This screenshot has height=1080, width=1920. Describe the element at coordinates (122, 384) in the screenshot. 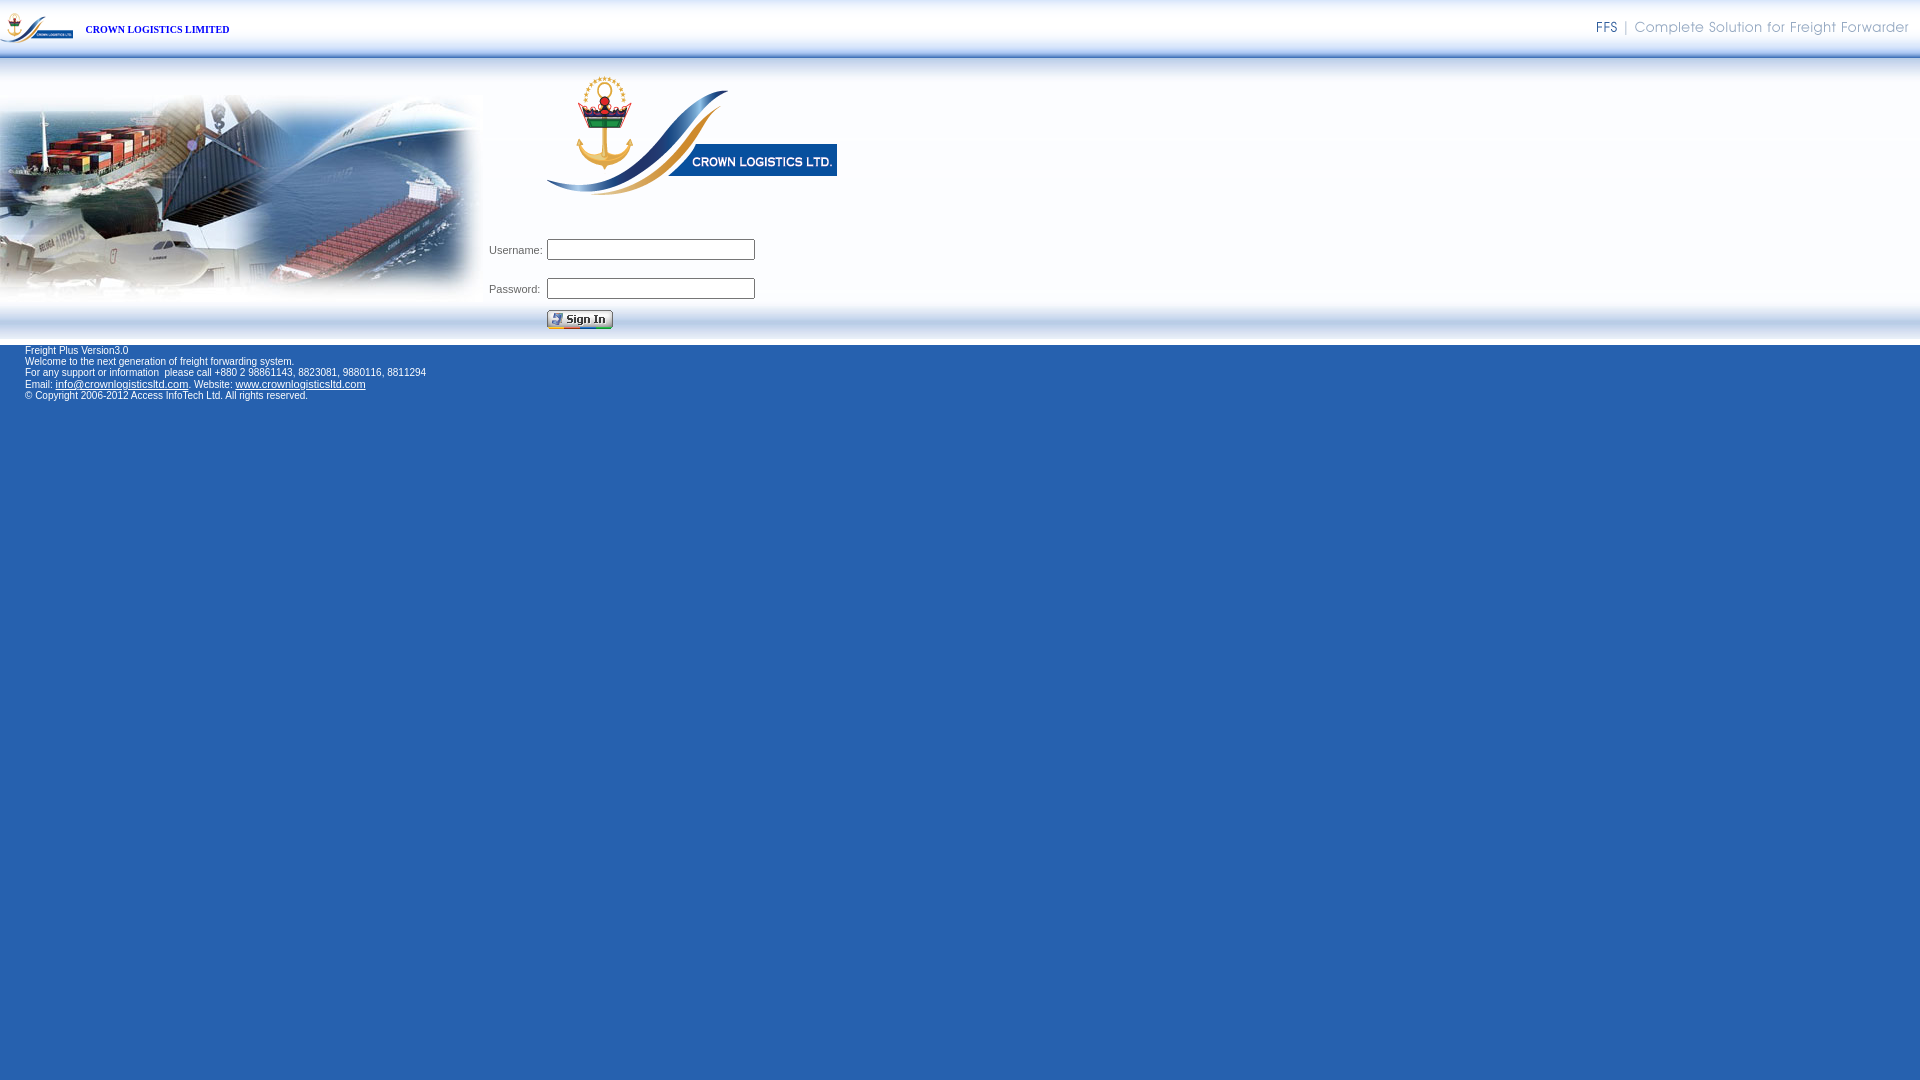

I see `info@crownlogisticsltd.com` at that location.